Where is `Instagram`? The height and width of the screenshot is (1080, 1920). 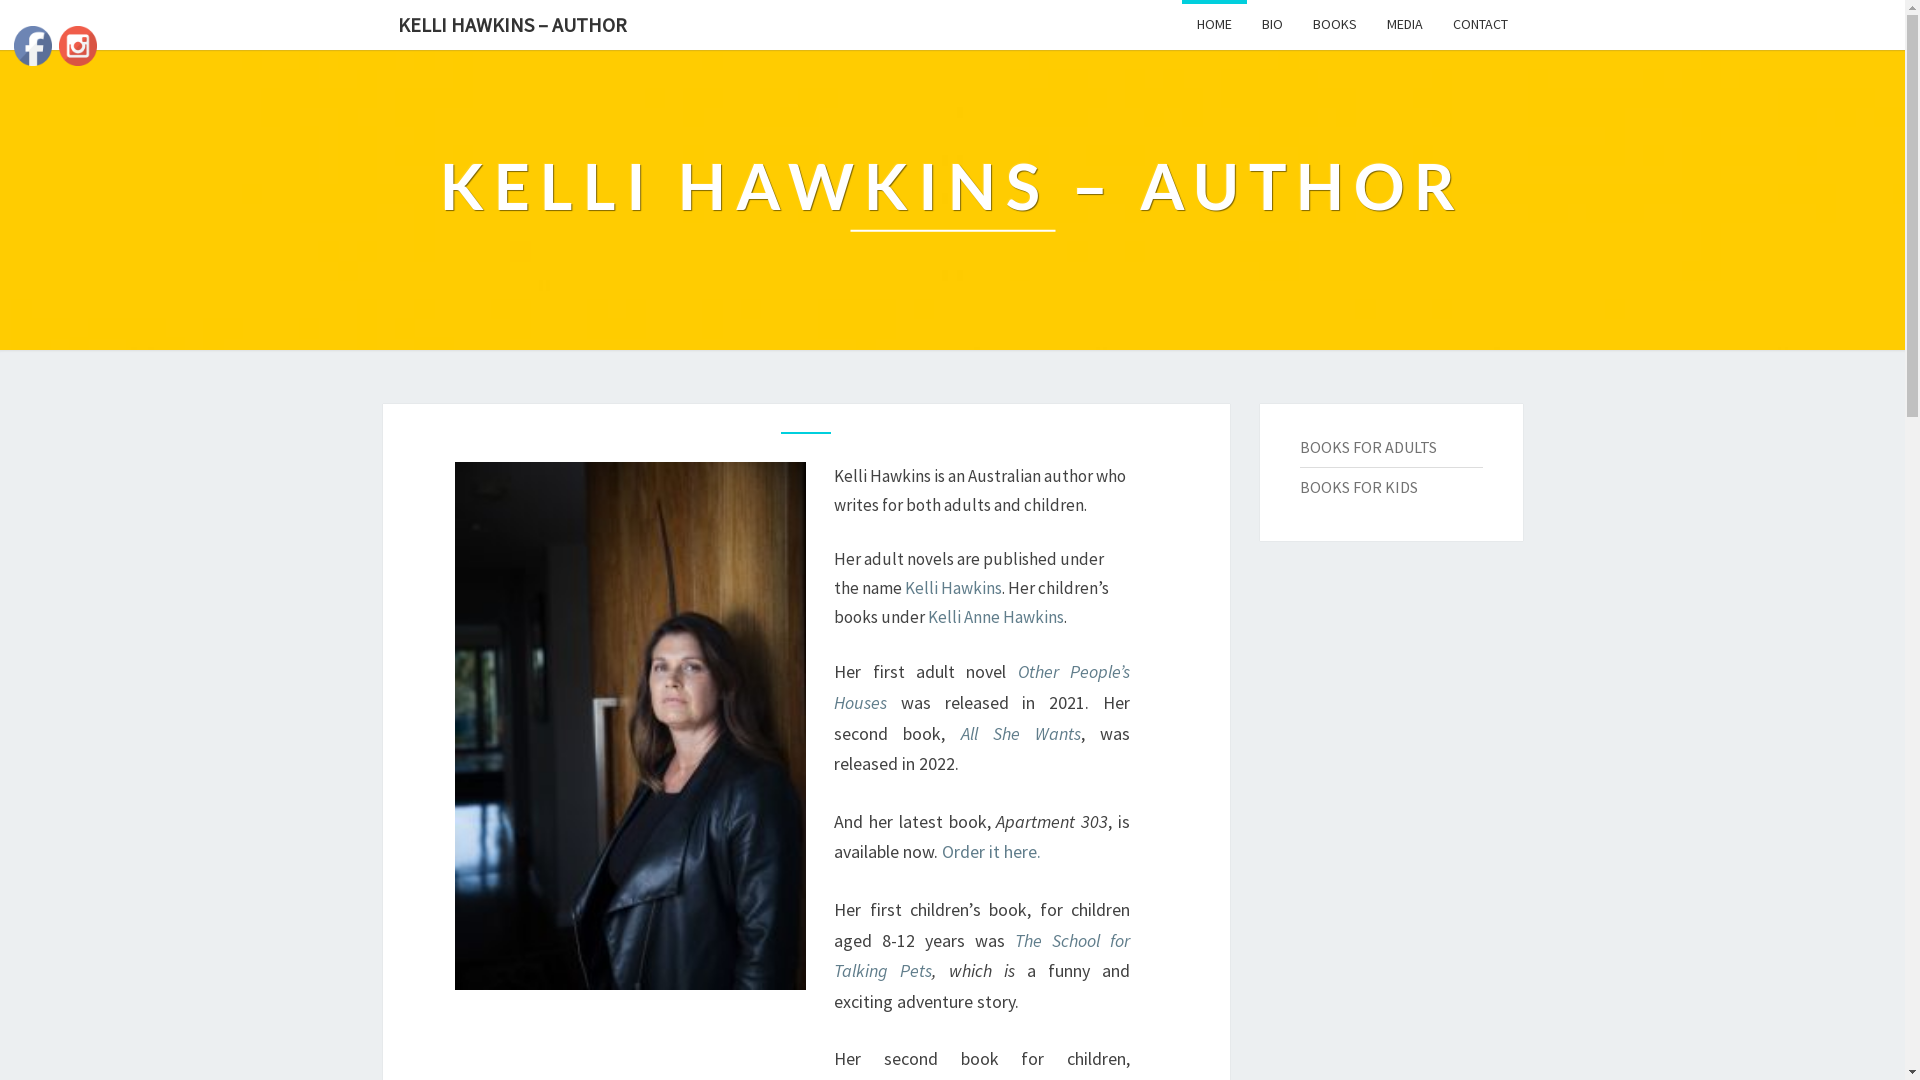
Instagram is located at coordinates (78, 46).